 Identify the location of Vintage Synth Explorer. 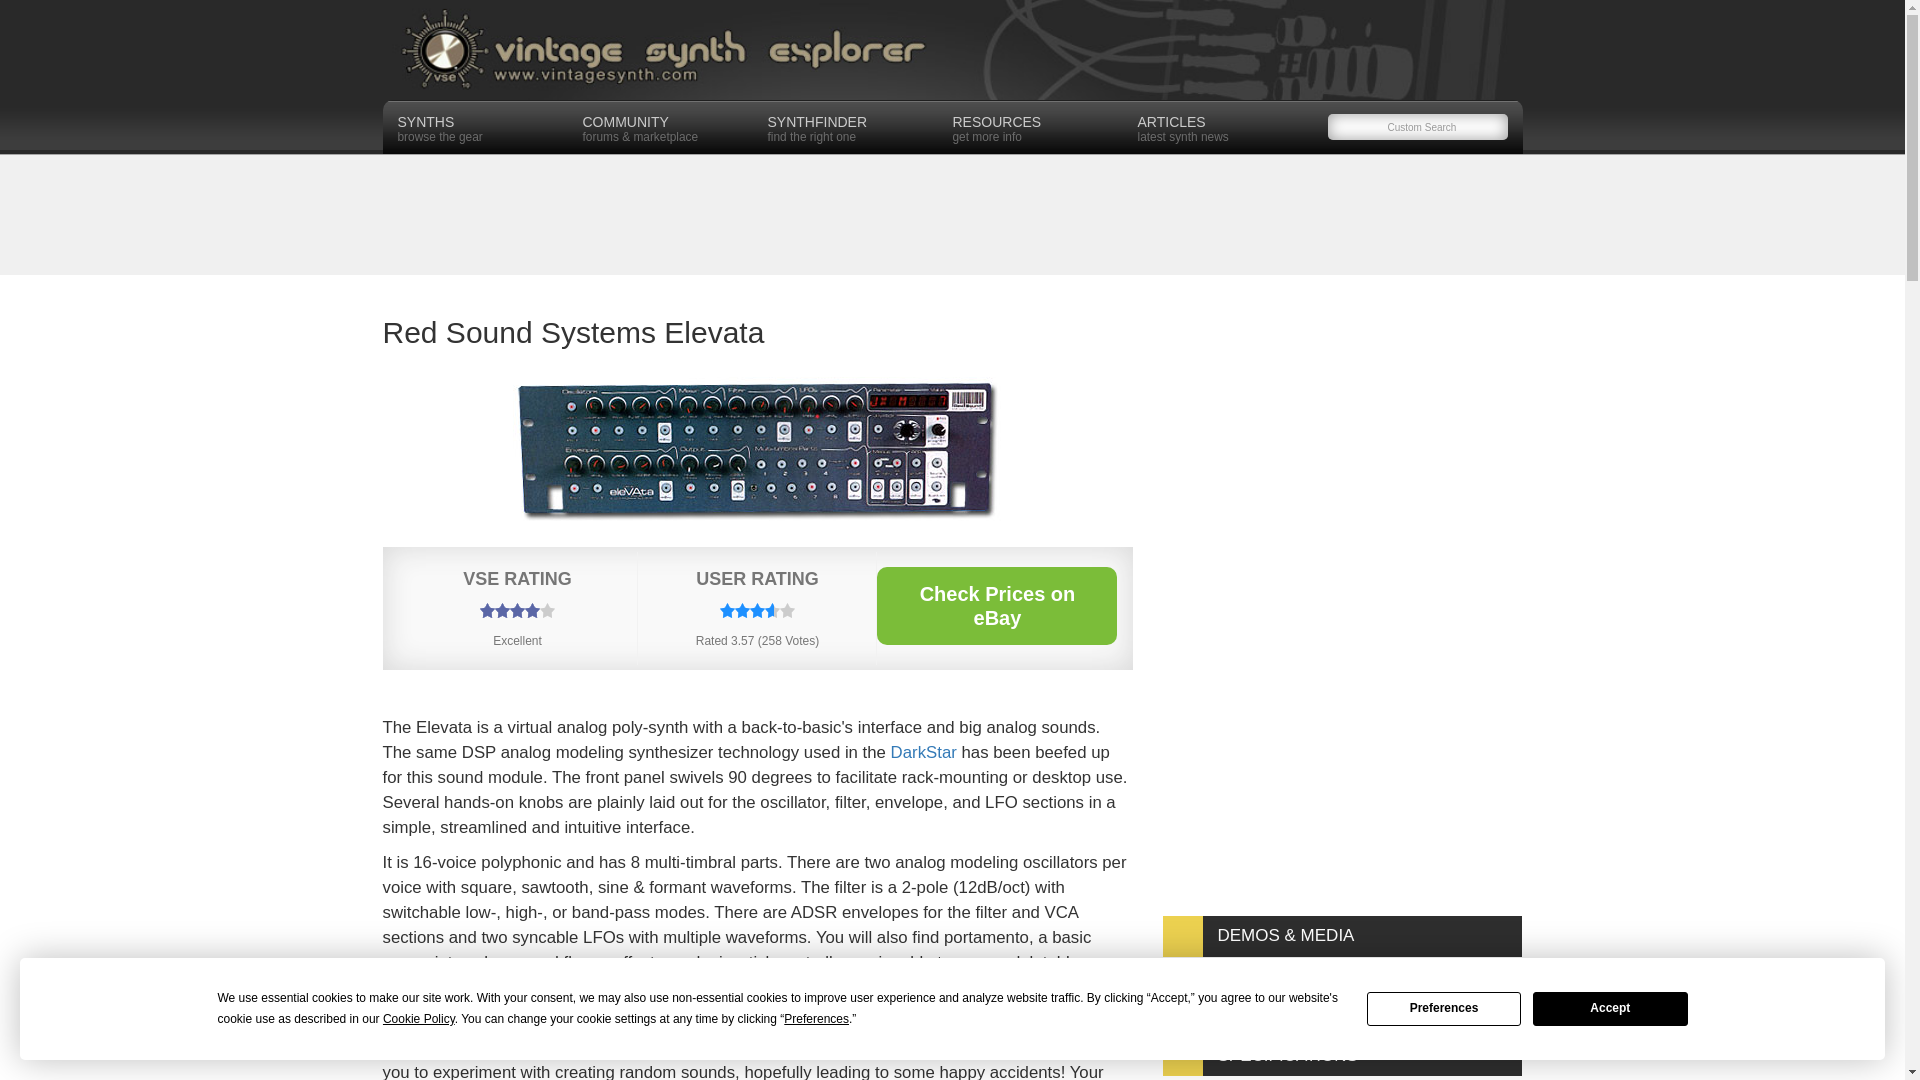
(1444, 1009).